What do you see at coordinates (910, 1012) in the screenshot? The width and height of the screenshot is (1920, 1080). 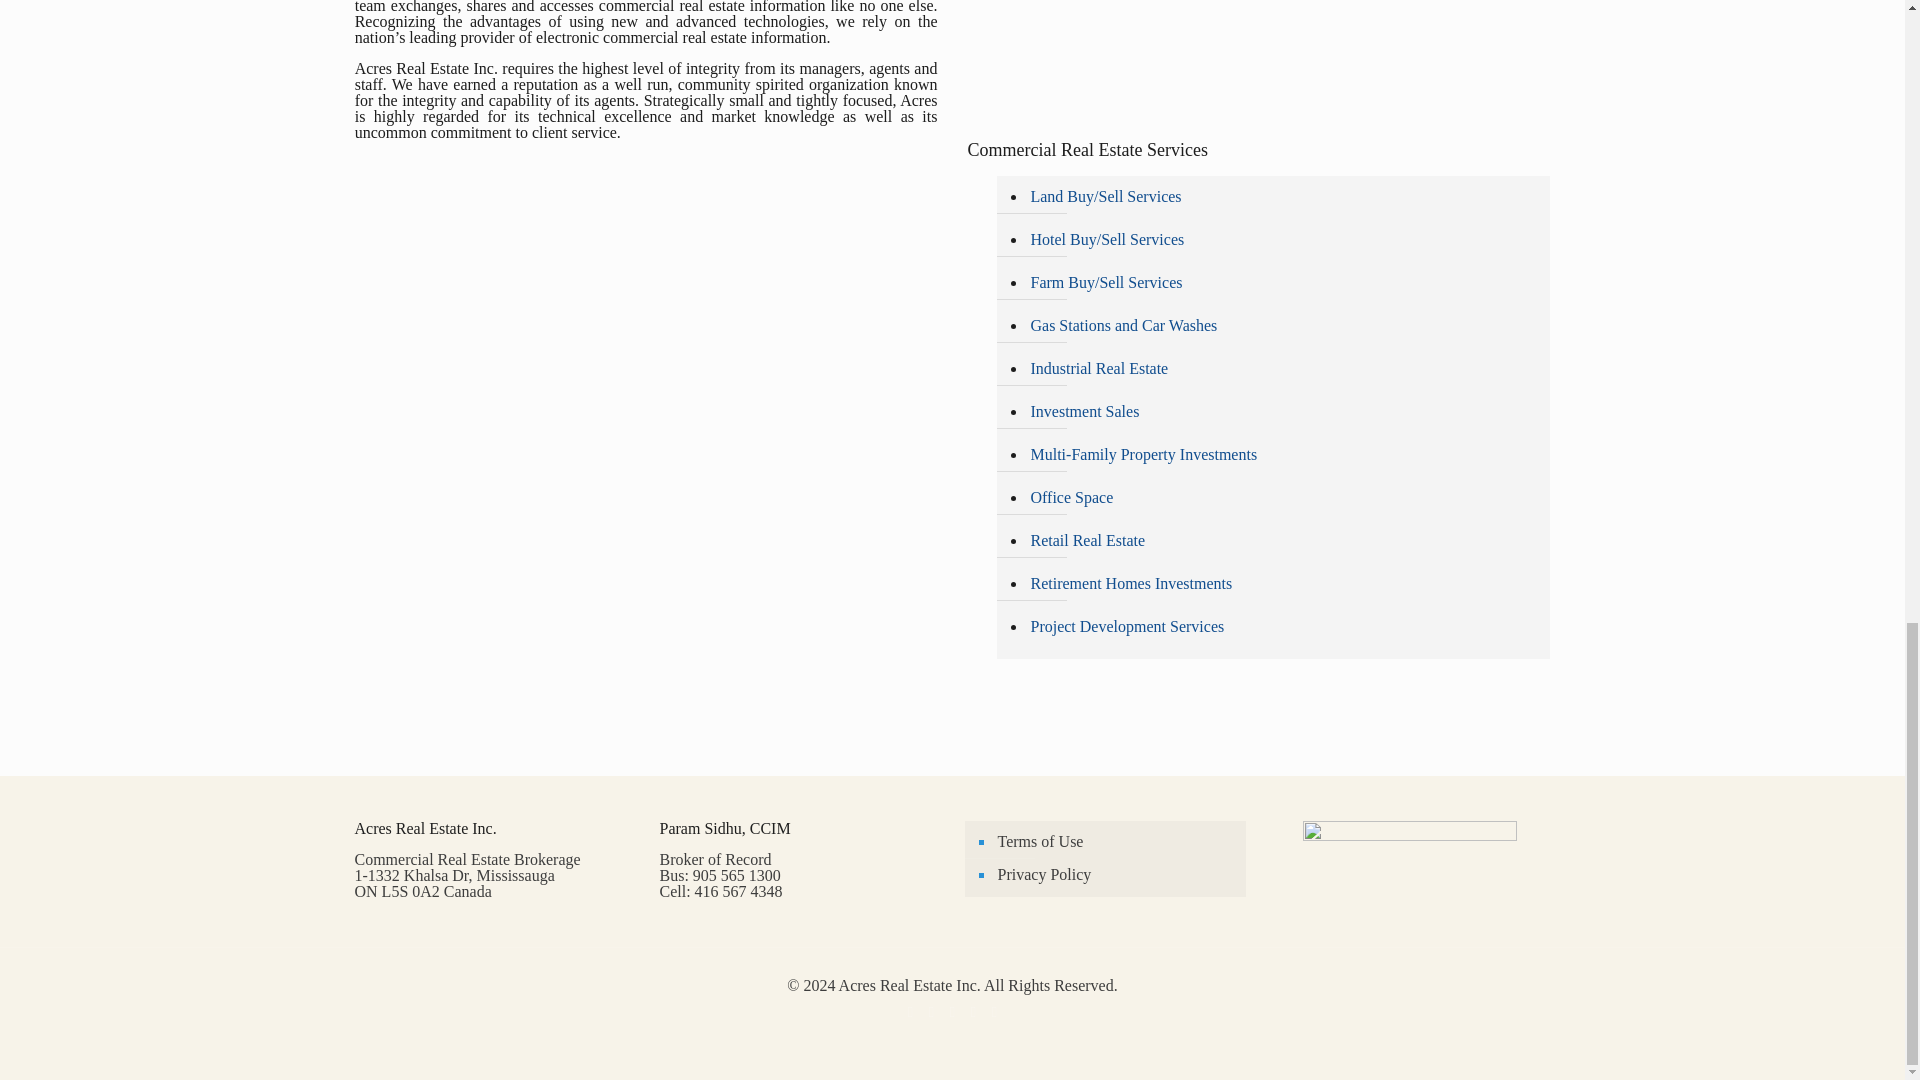 I see `Facebook` at bounding box center [910, 1012].